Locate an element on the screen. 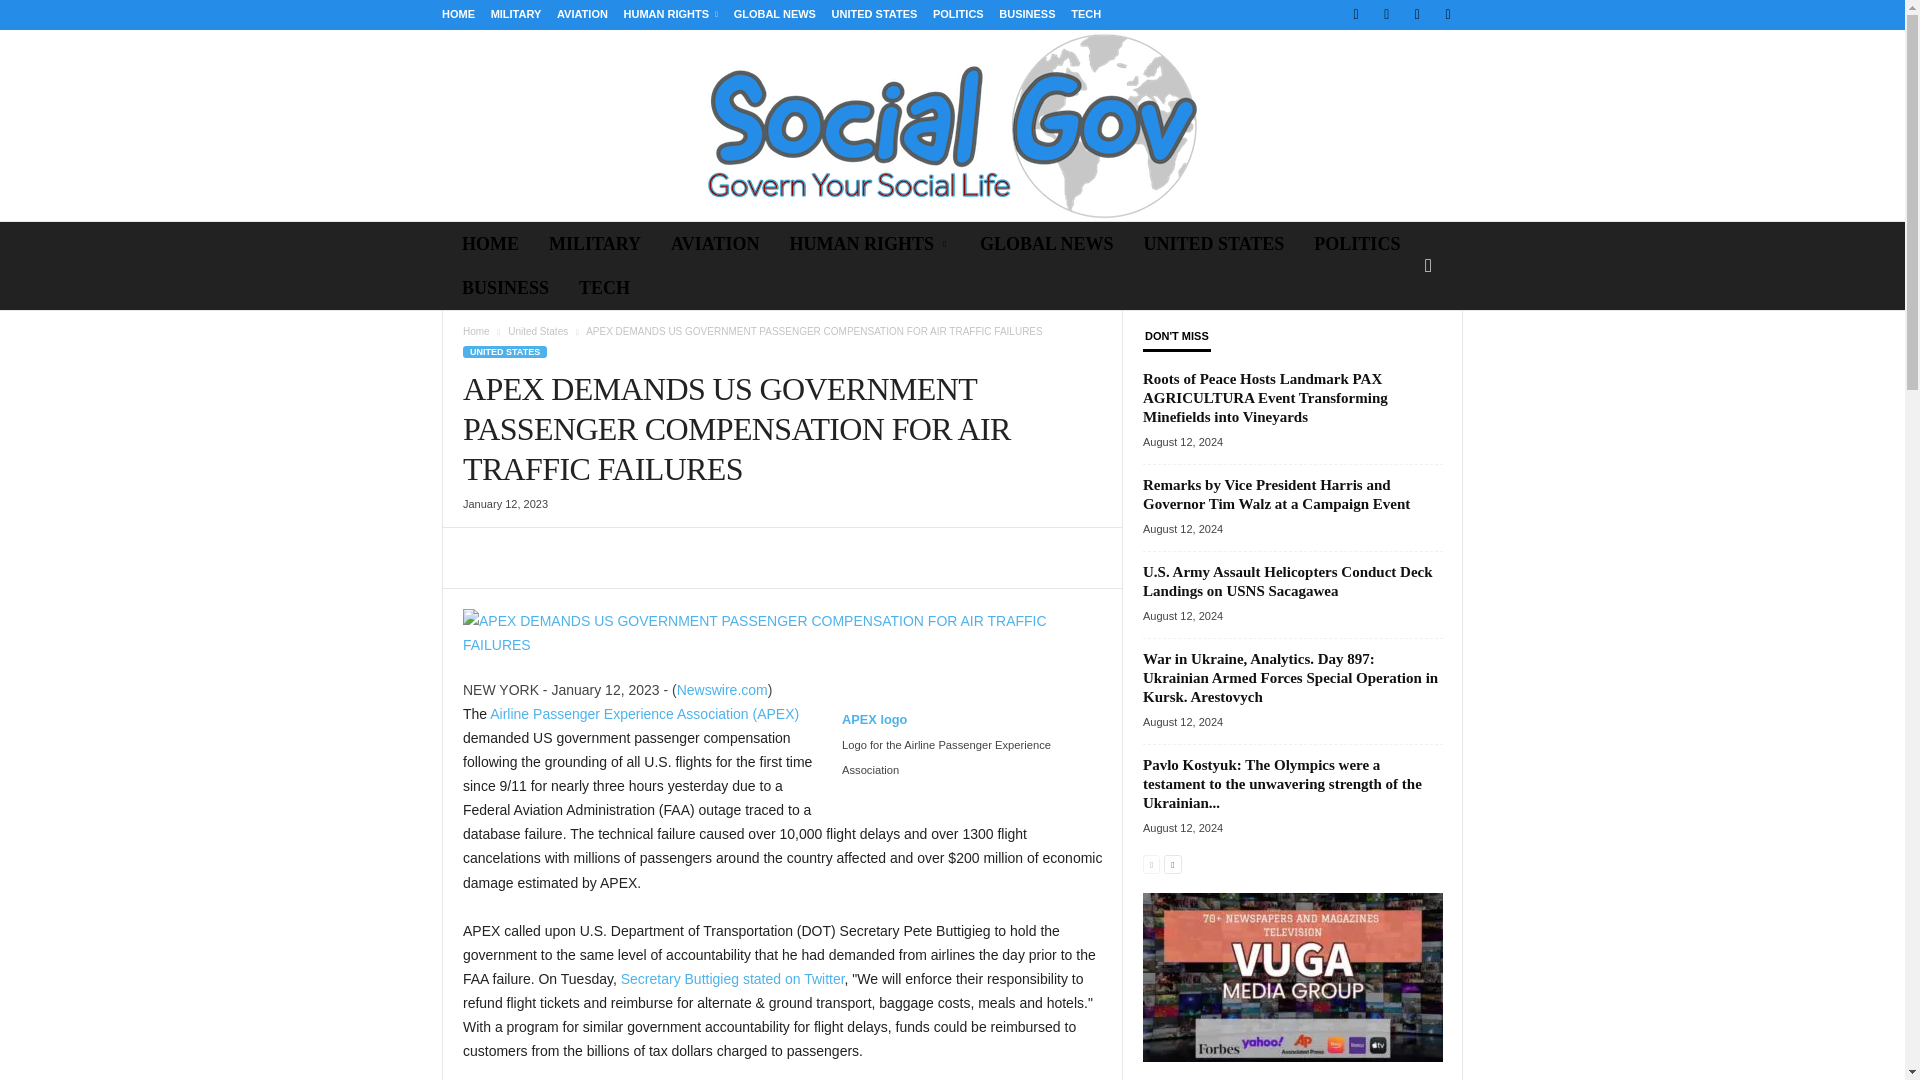 Image resolution: width=1920 pixels, height=1080 pixels. HOME is located at coordinates (490, 244).